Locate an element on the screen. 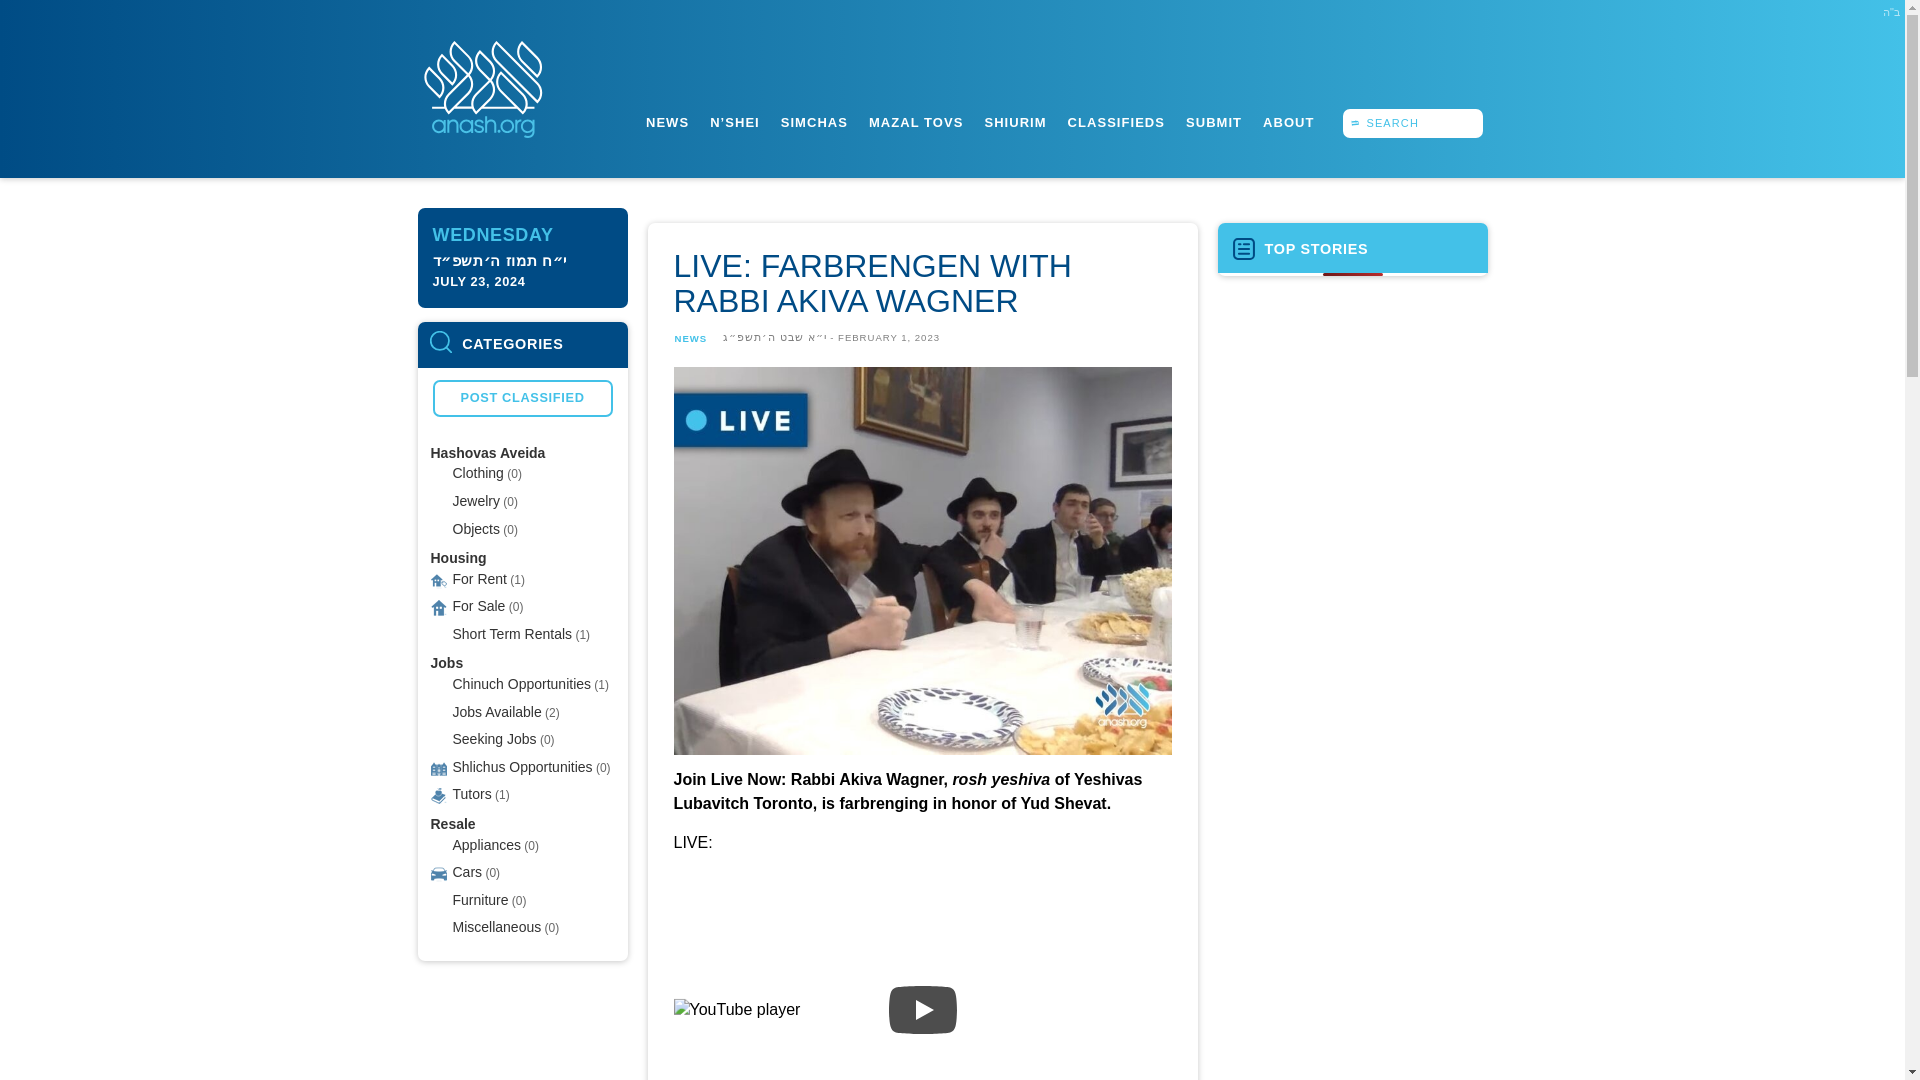 This screenshot has width=1920, height=1080. Seeking Jobs is located at coordinates (493, 738).